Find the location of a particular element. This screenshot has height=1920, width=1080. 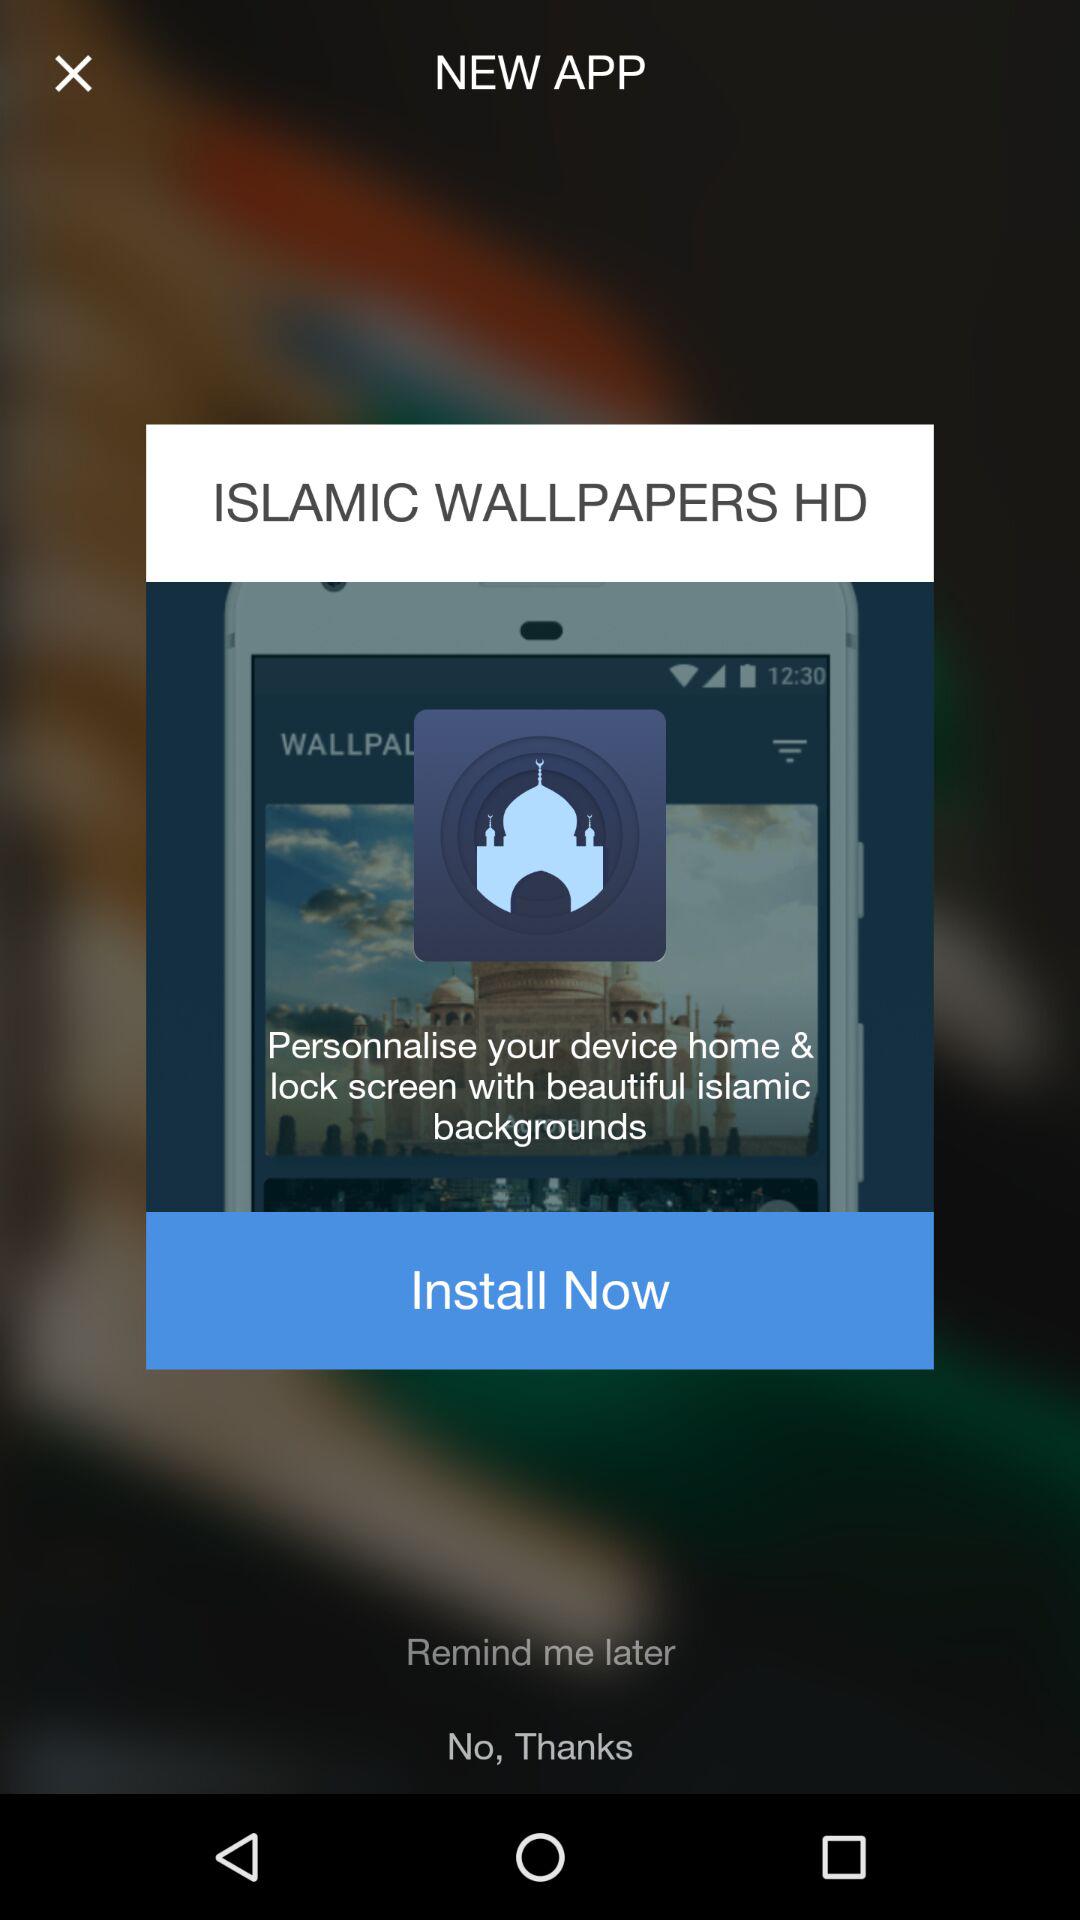

close tab is located at coordinates (74, 74).